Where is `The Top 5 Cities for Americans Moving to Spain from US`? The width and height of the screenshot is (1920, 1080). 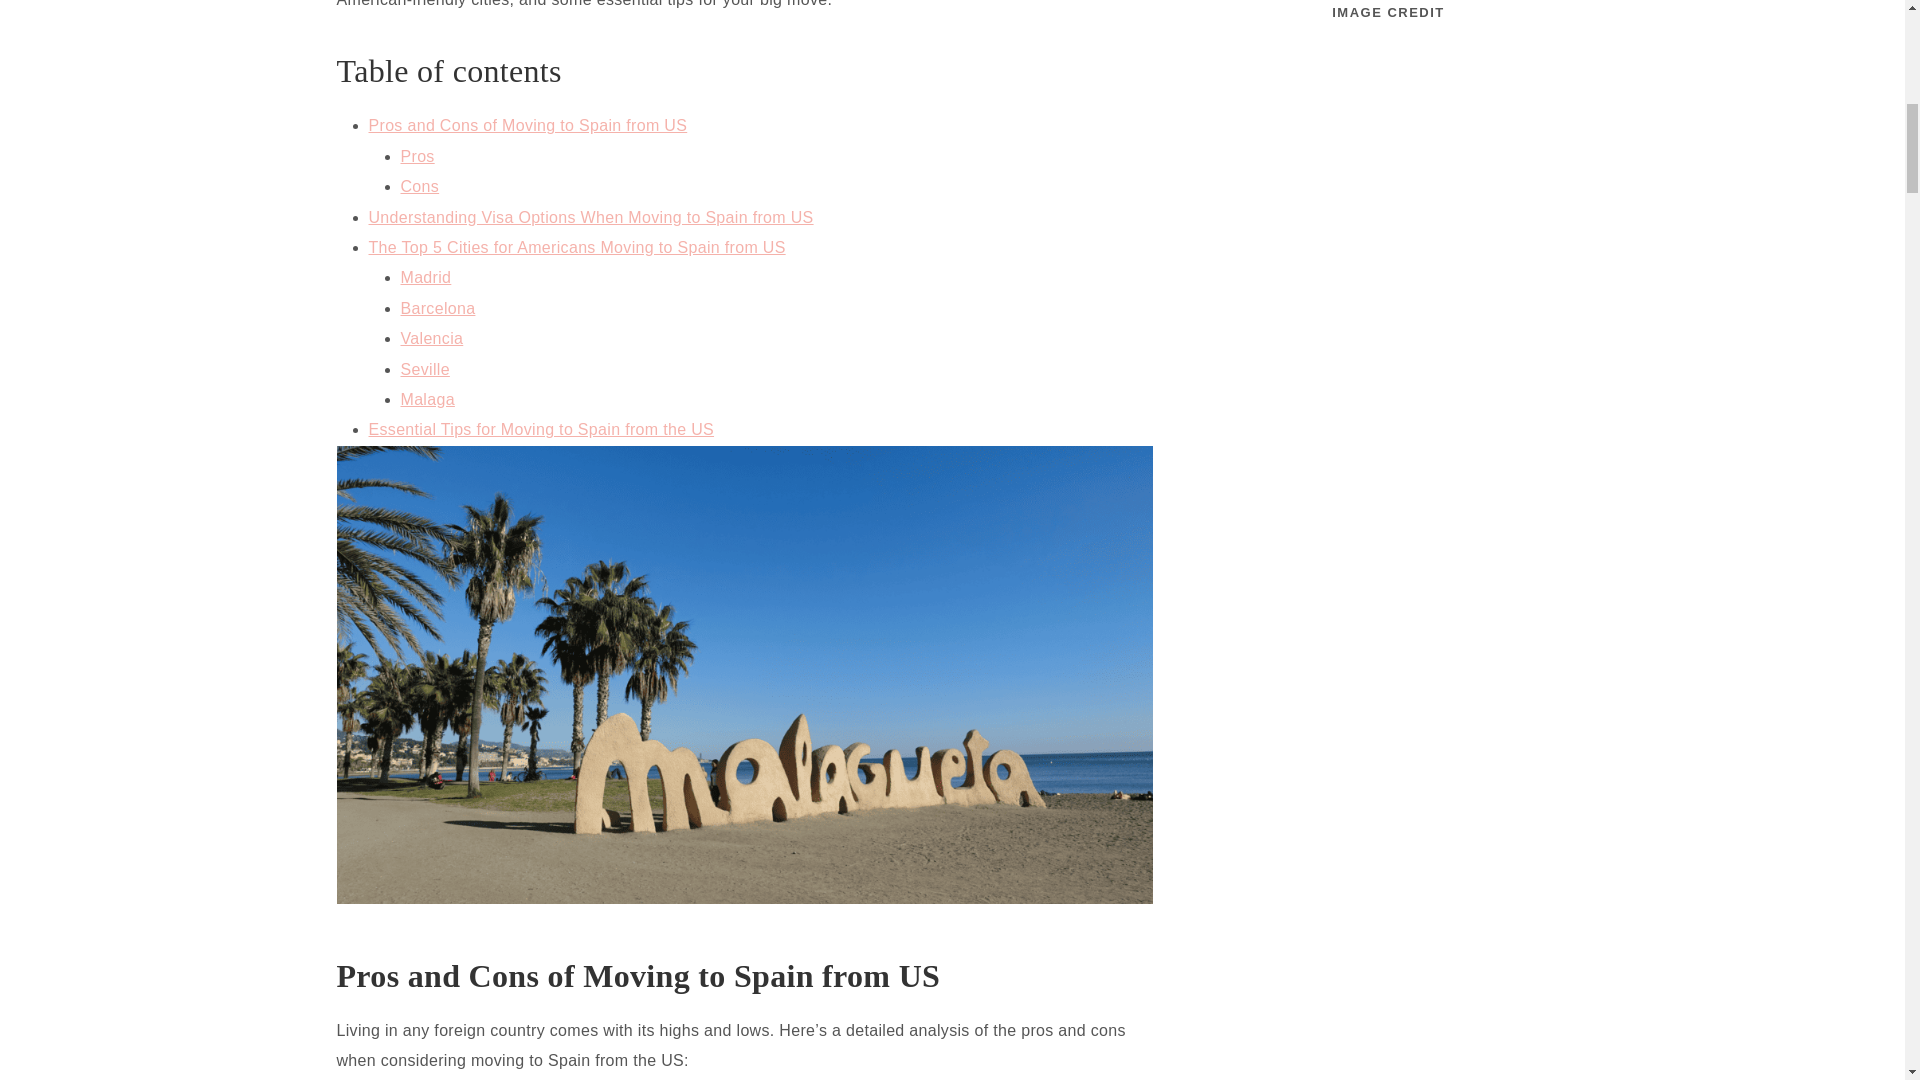
The Top 5 Cities for Americans Moving to Spain from US is located at coordinates (576, 246).